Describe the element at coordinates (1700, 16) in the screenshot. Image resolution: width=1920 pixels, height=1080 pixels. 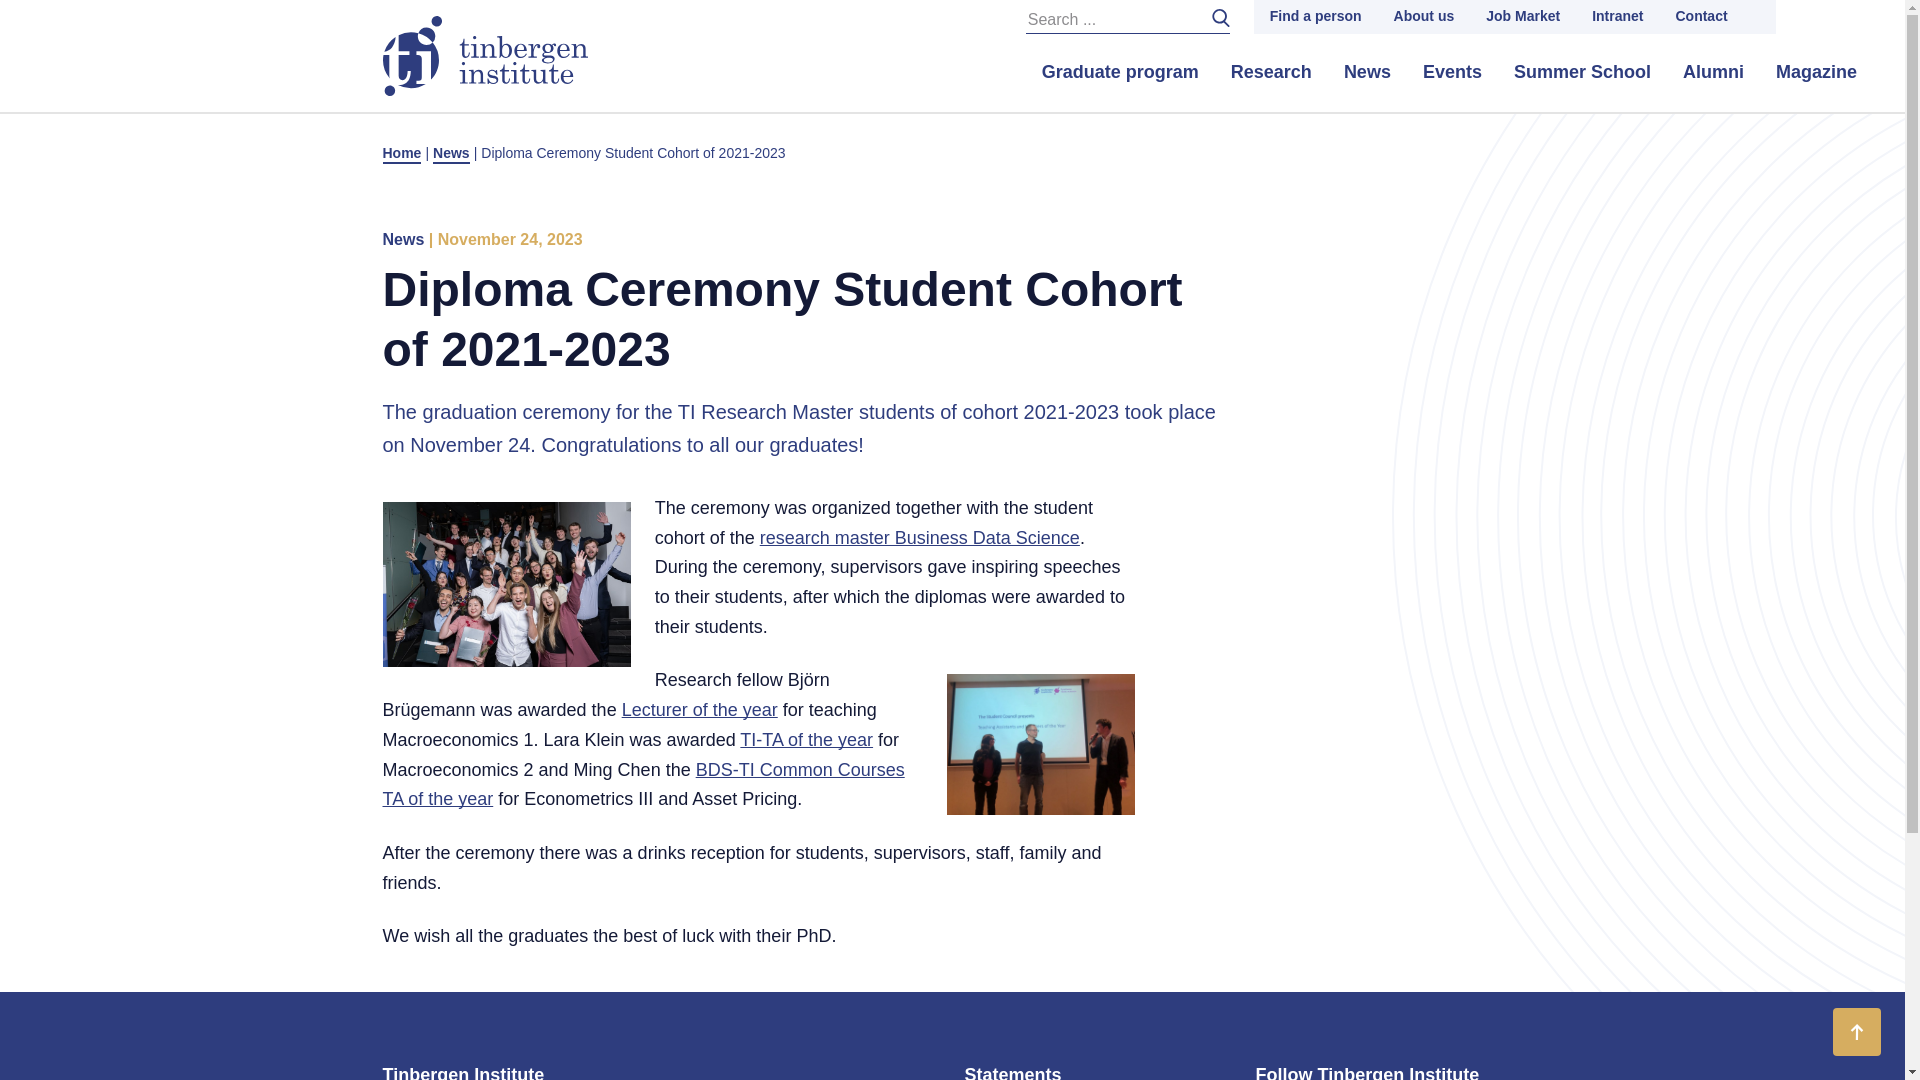
I see `Contact` at that location.